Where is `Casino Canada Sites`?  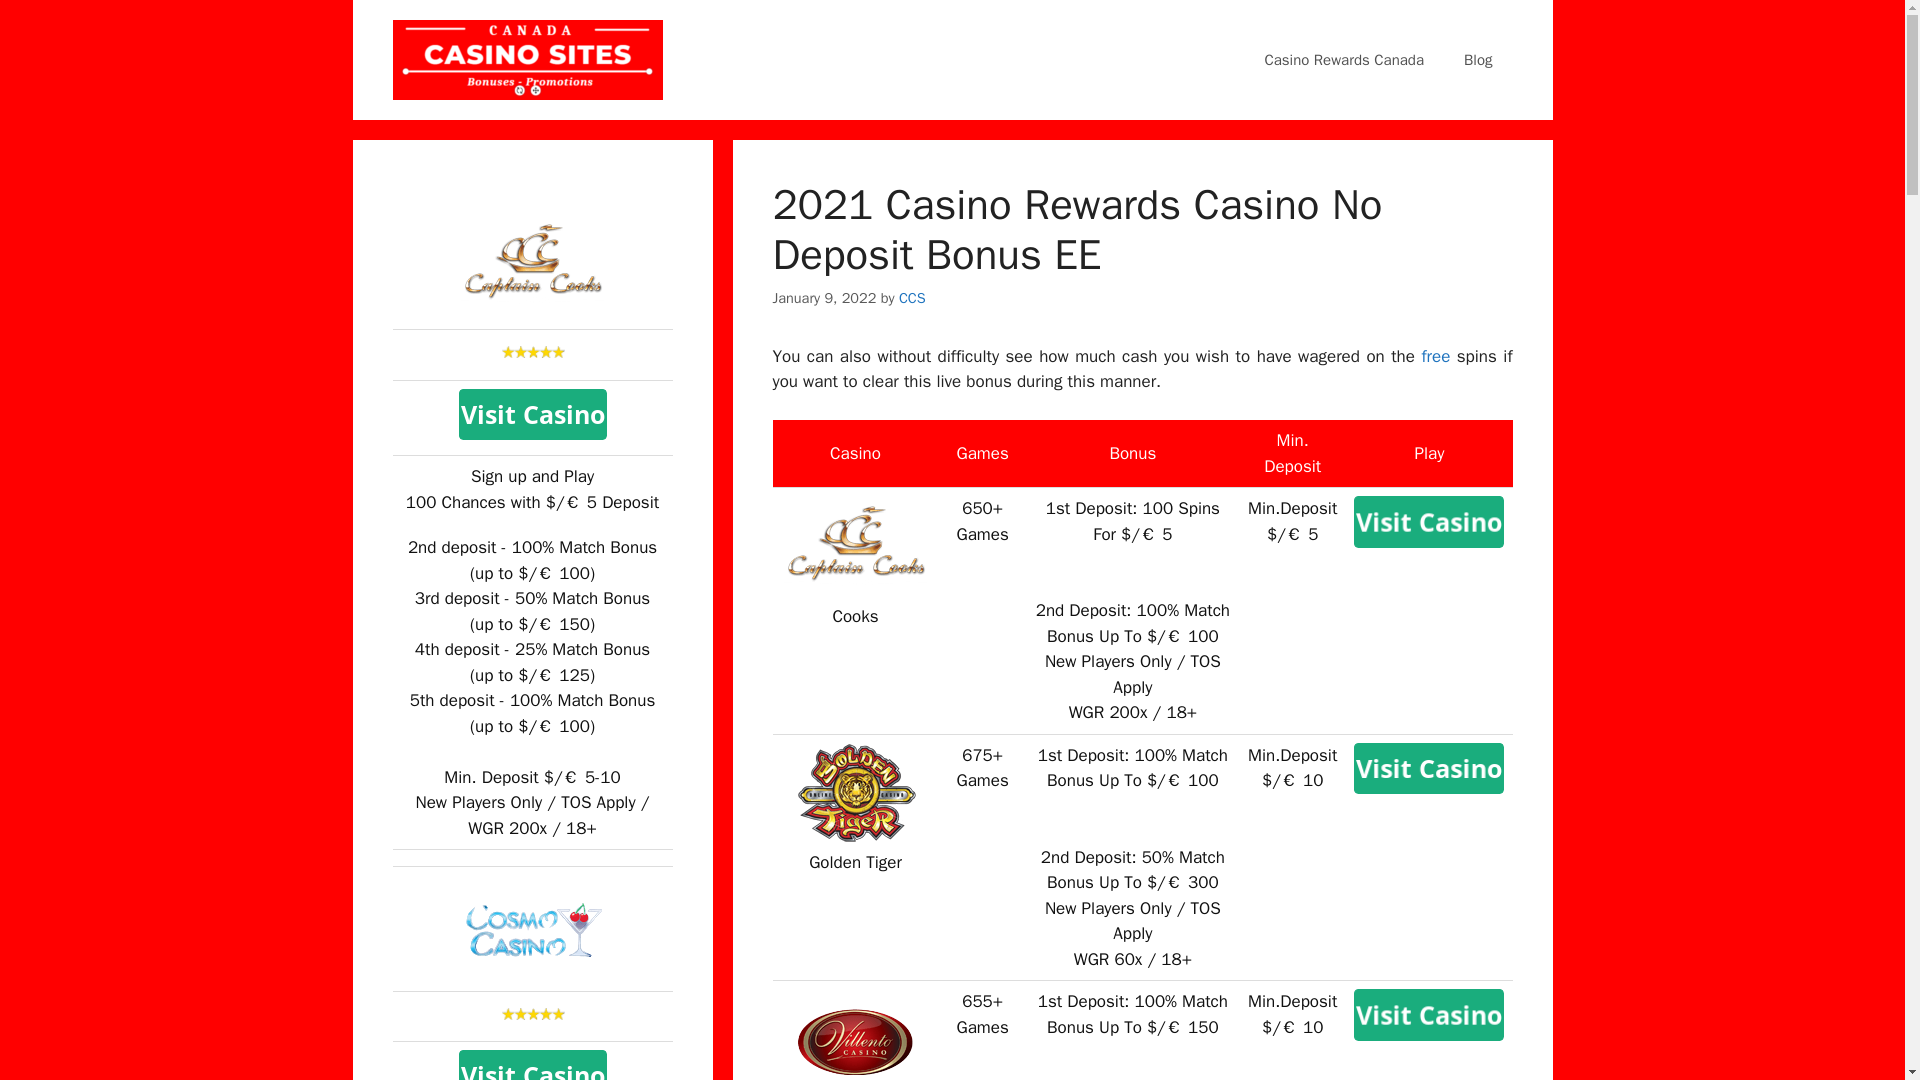 Casino Canada Sites is located at coordinates (526, 60).